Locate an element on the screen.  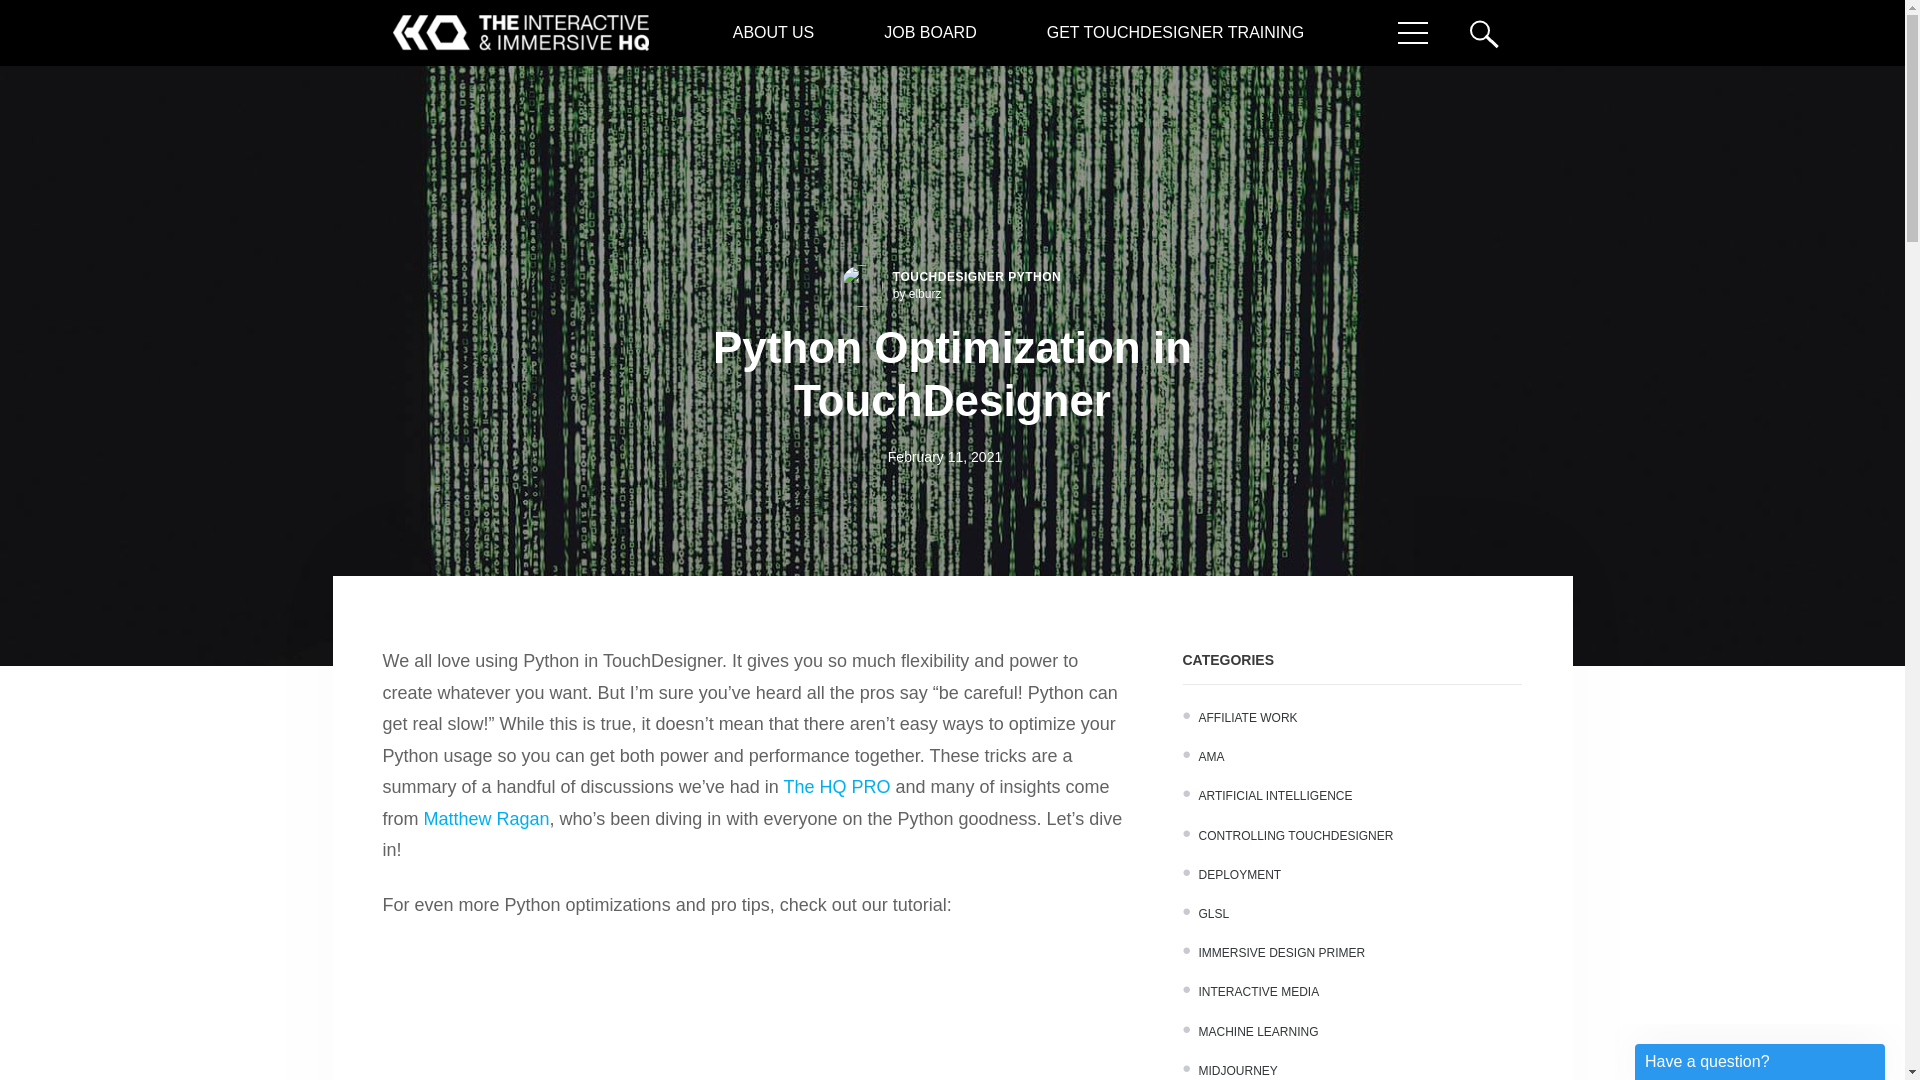
IMMERSIVE DESIGN PRIMER is located at coordinates (1282, 953).